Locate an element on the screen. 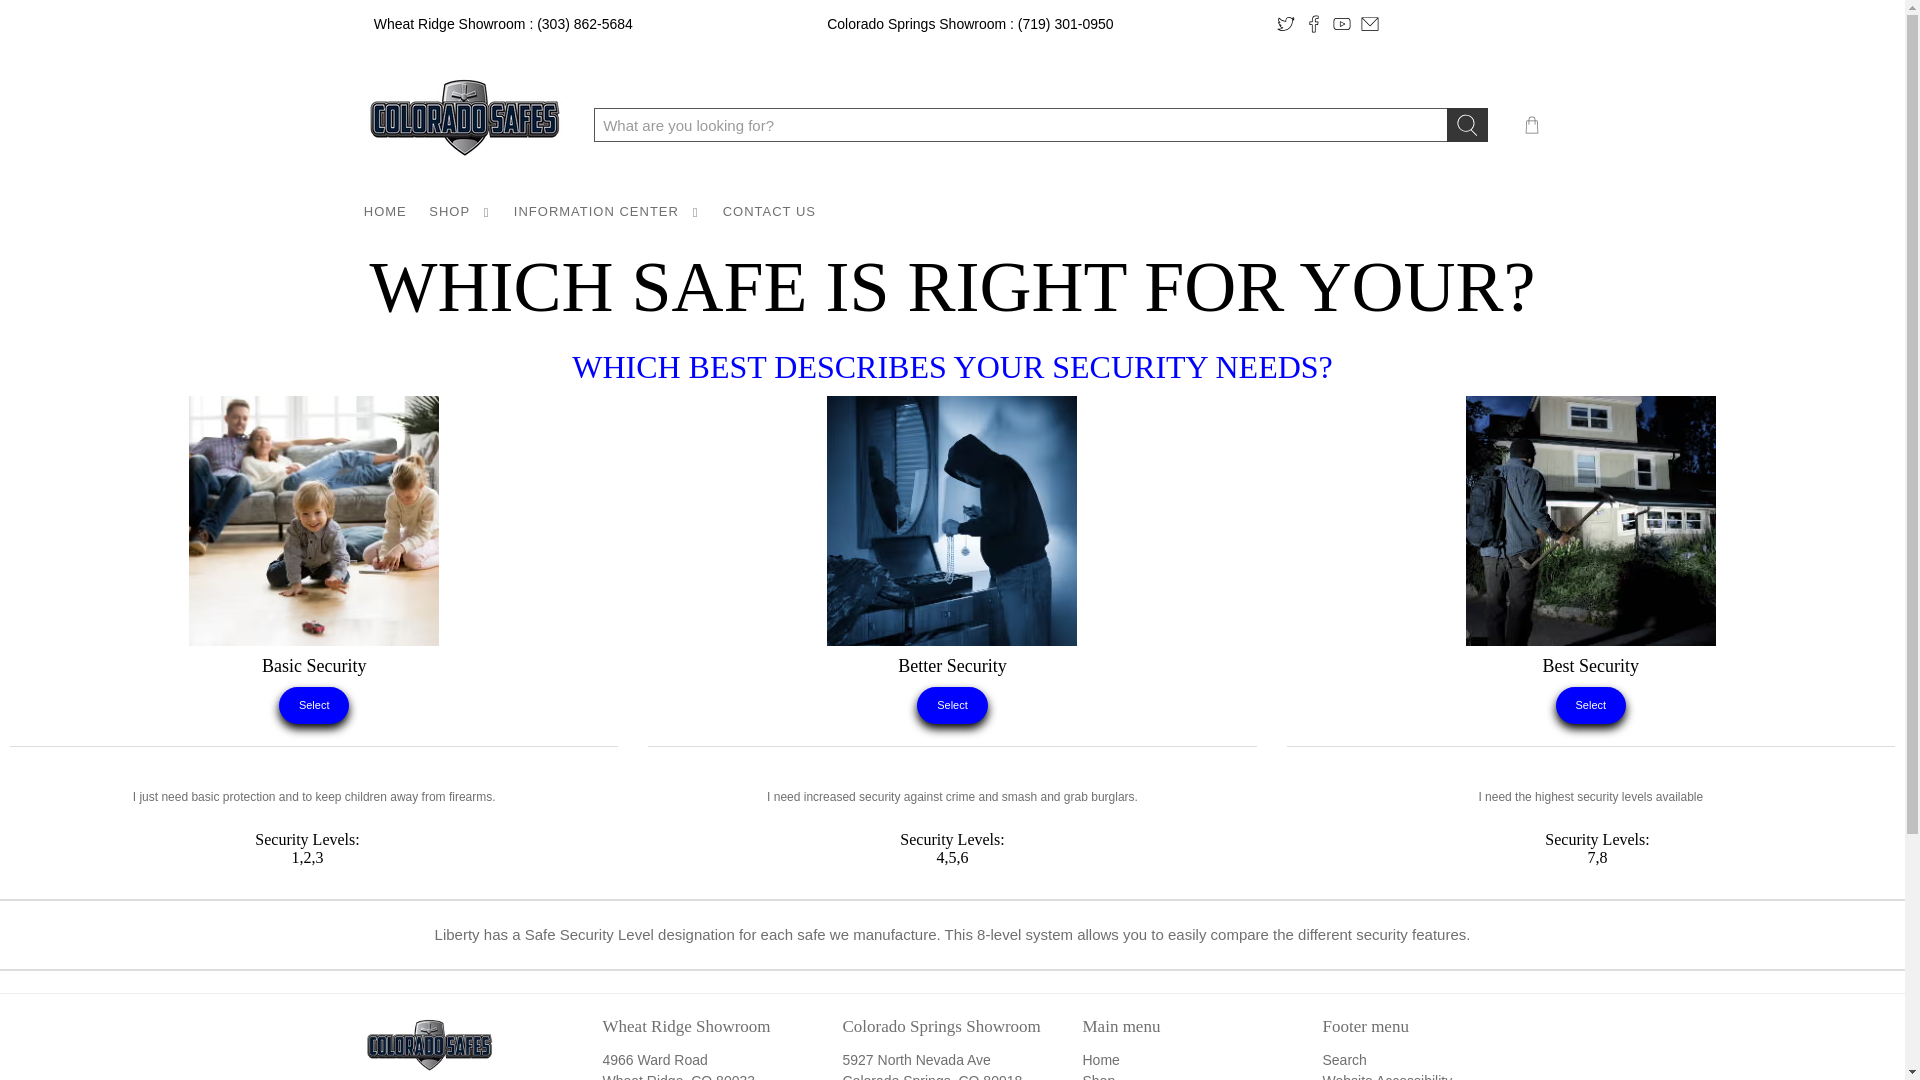 Image resolution: width=1920 pixels, height=1080 pixels. Liberty Safe of Colorado on Twitter is located at coordinates (1285, 24).